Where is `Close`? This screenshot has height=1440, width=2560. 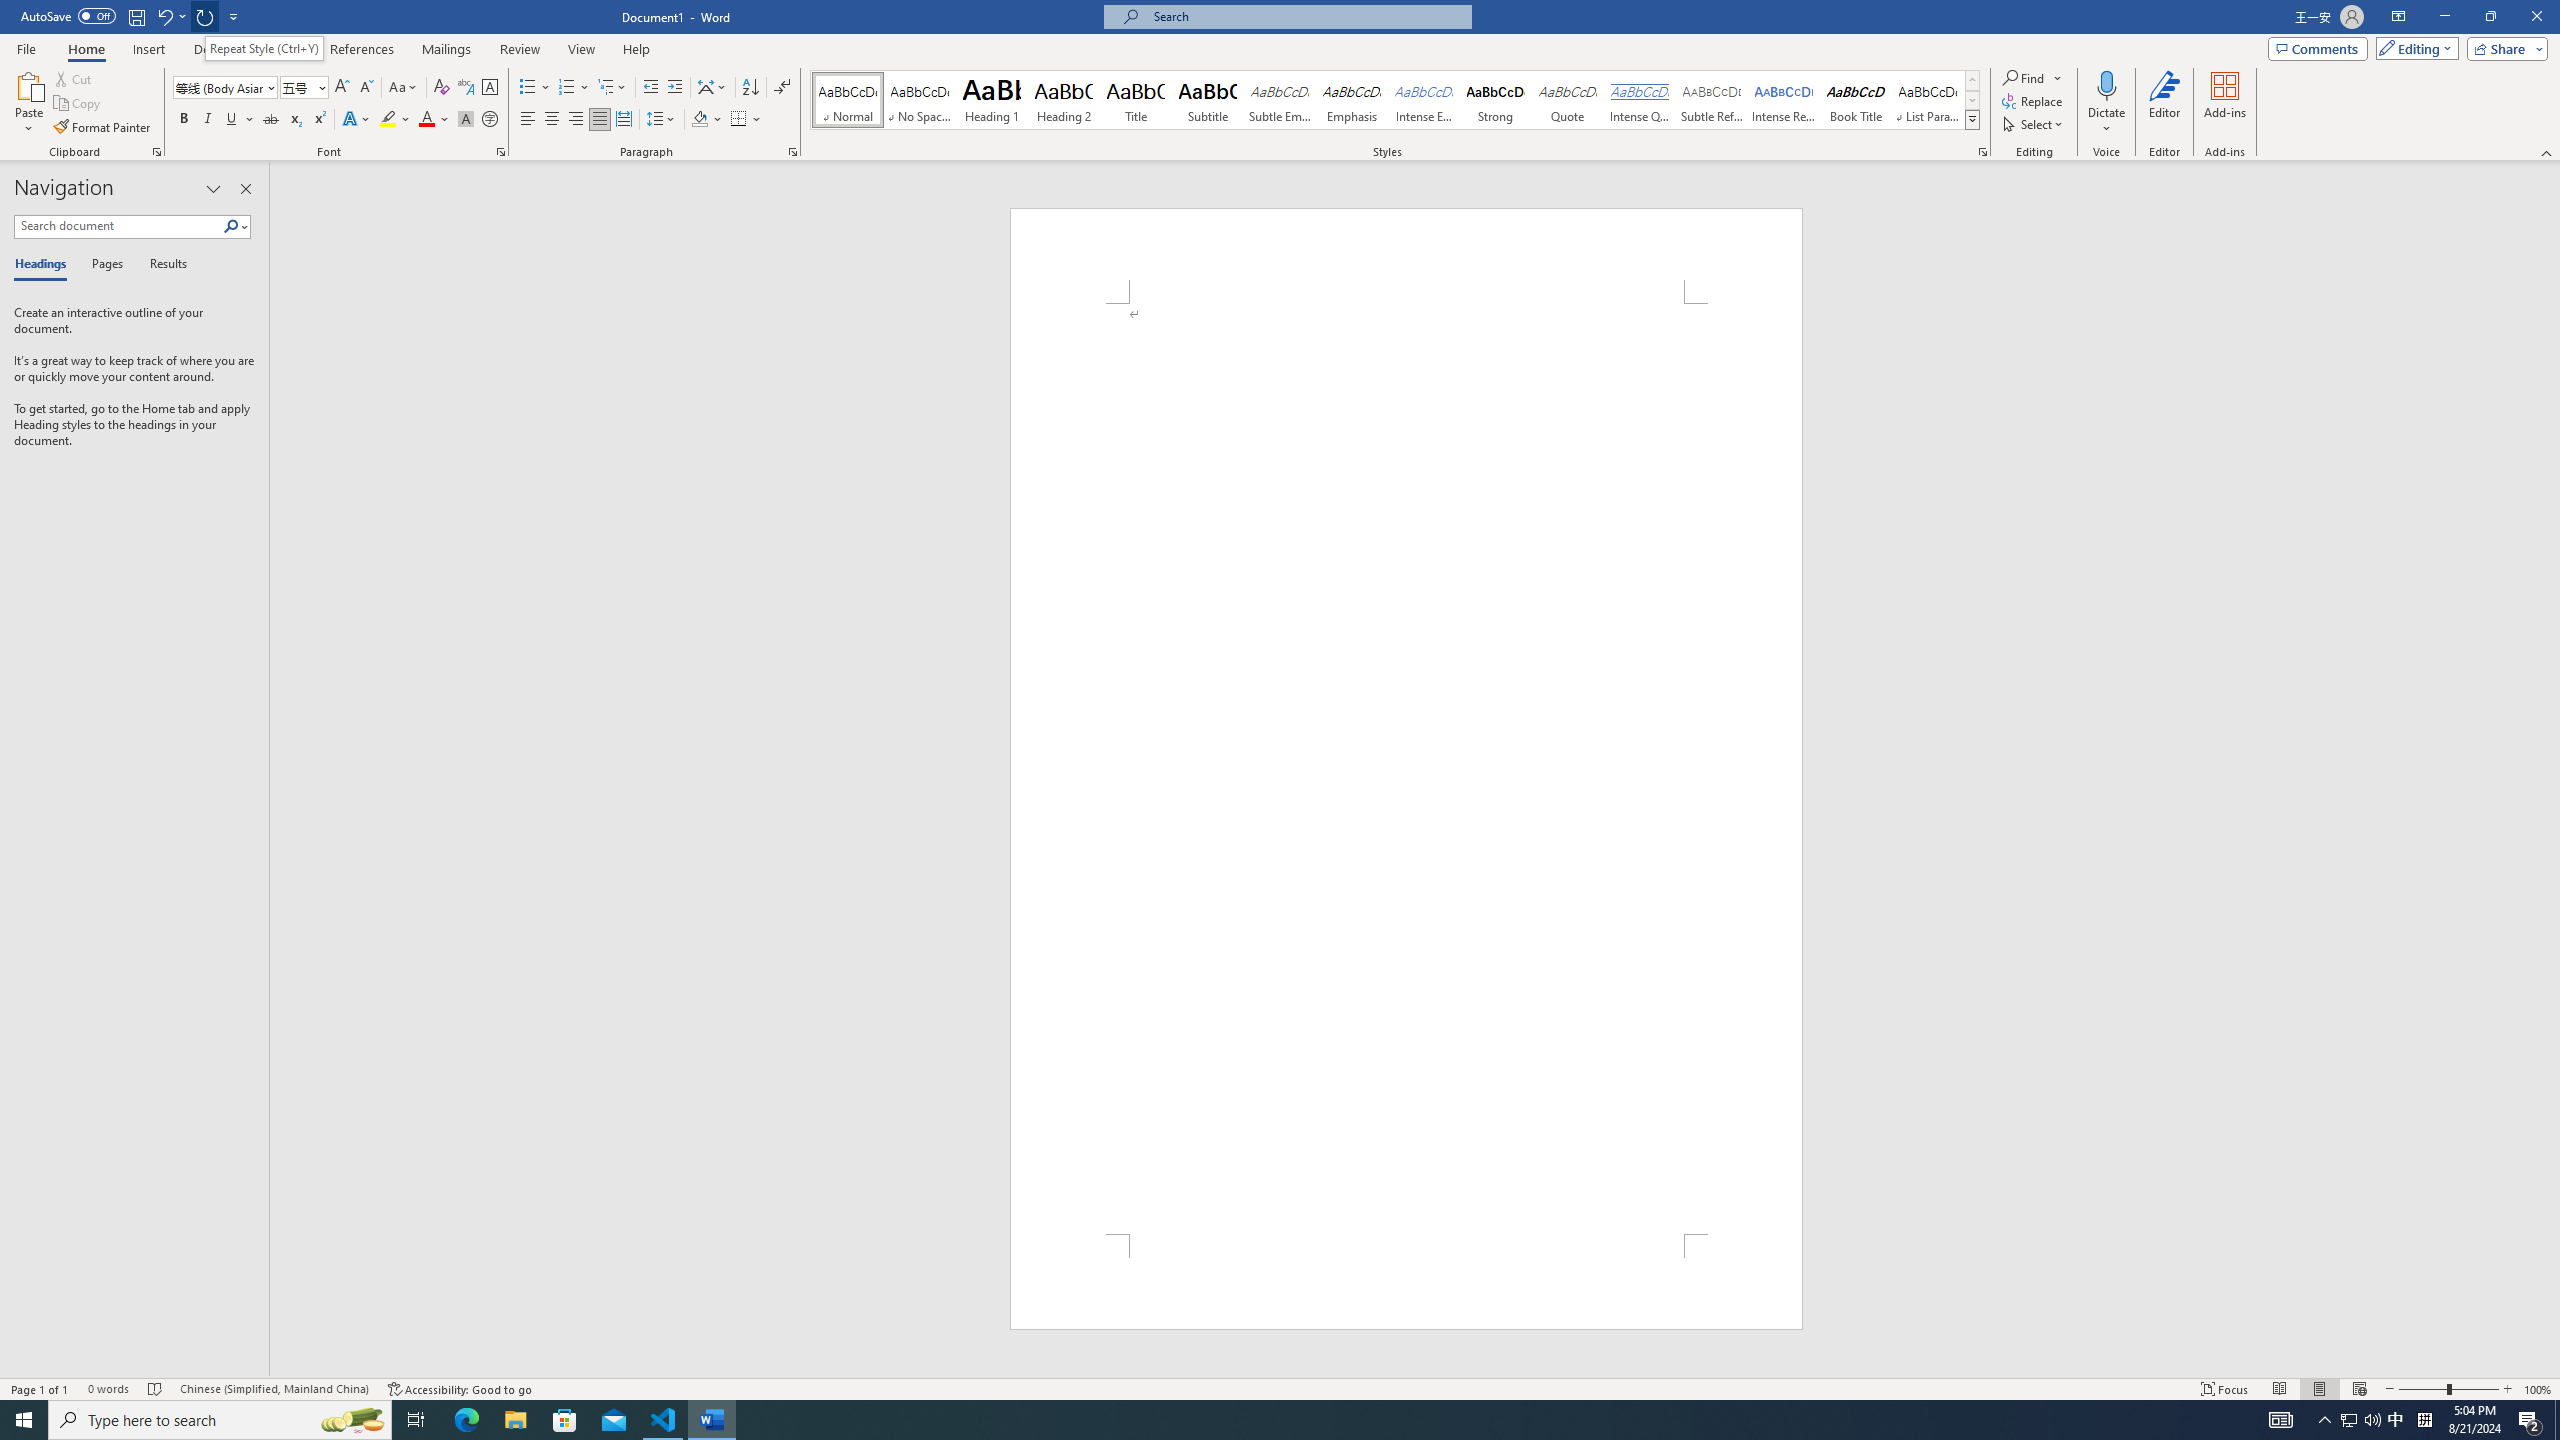
Close is located at coordinates (2536, 17).